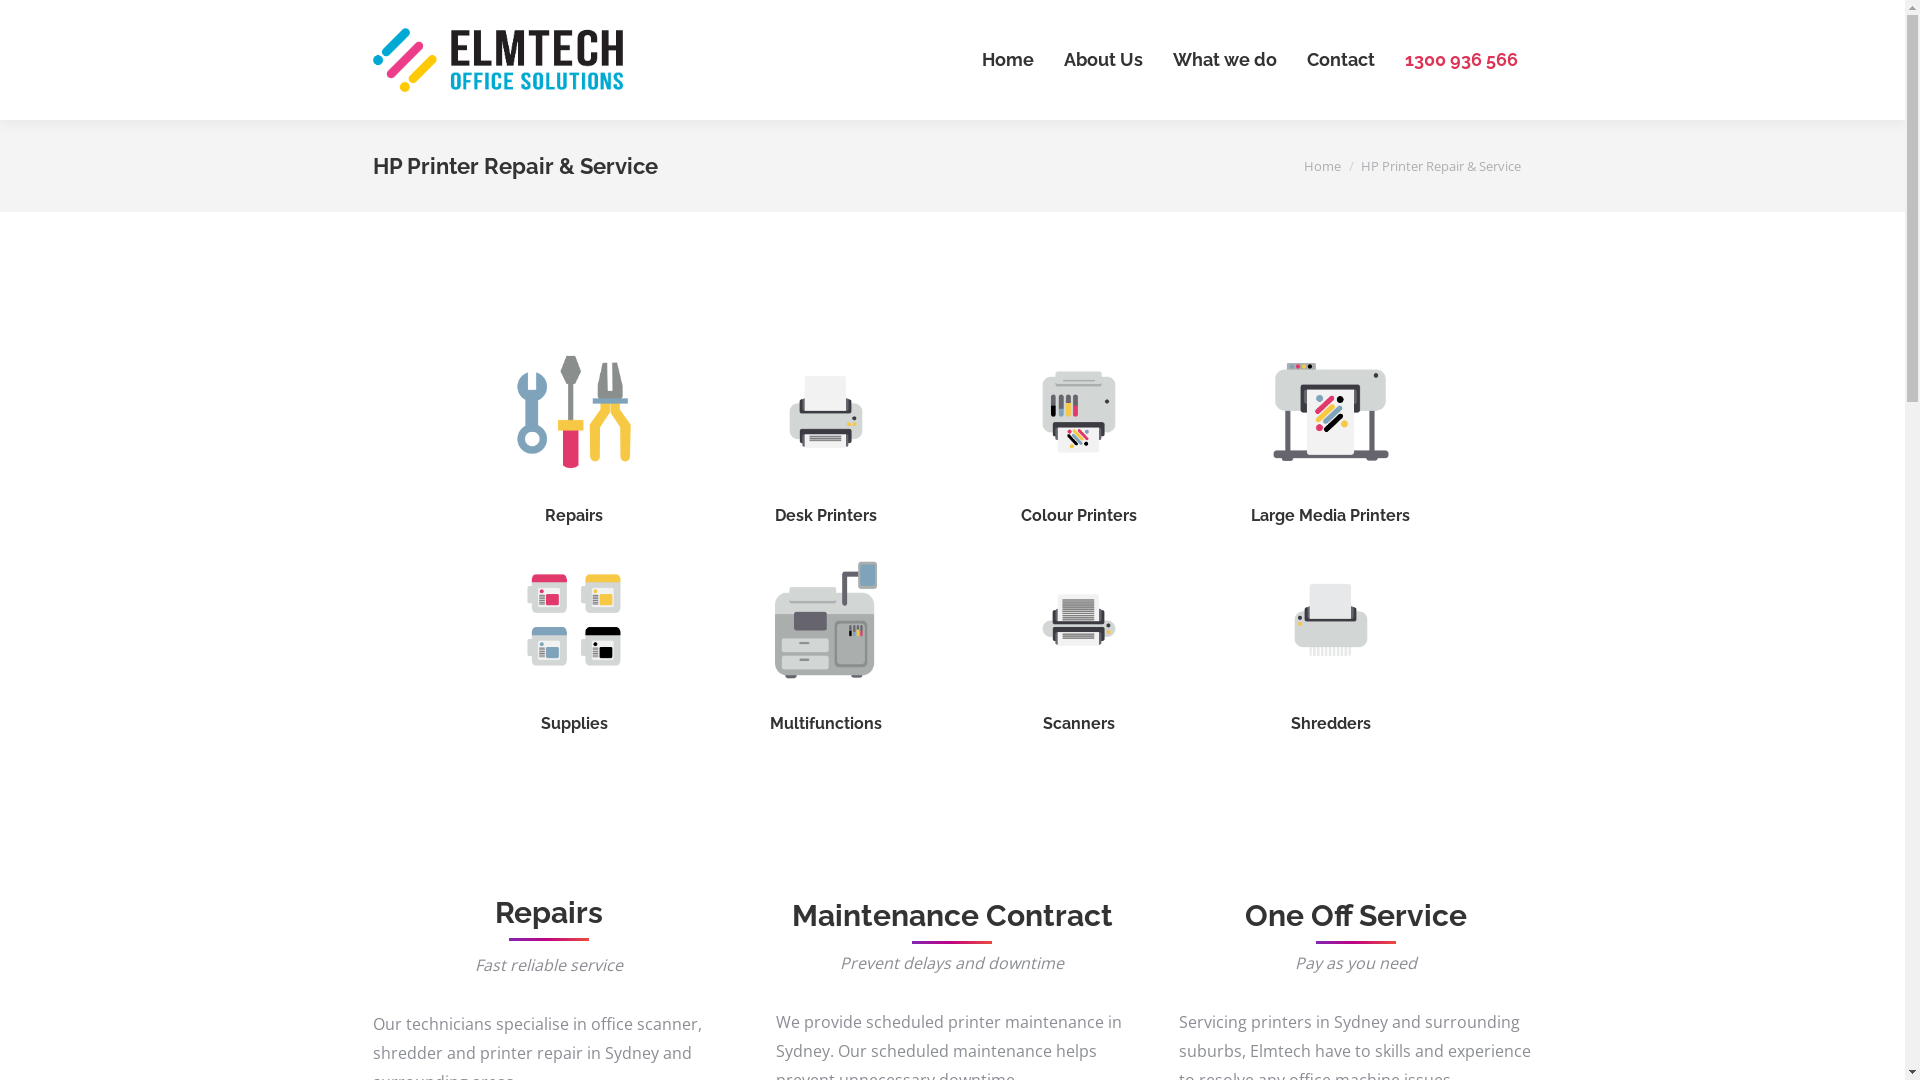 This screenshot has height=1080, width=1920. I want to click on 1300 936 566, so click(1462, 60).